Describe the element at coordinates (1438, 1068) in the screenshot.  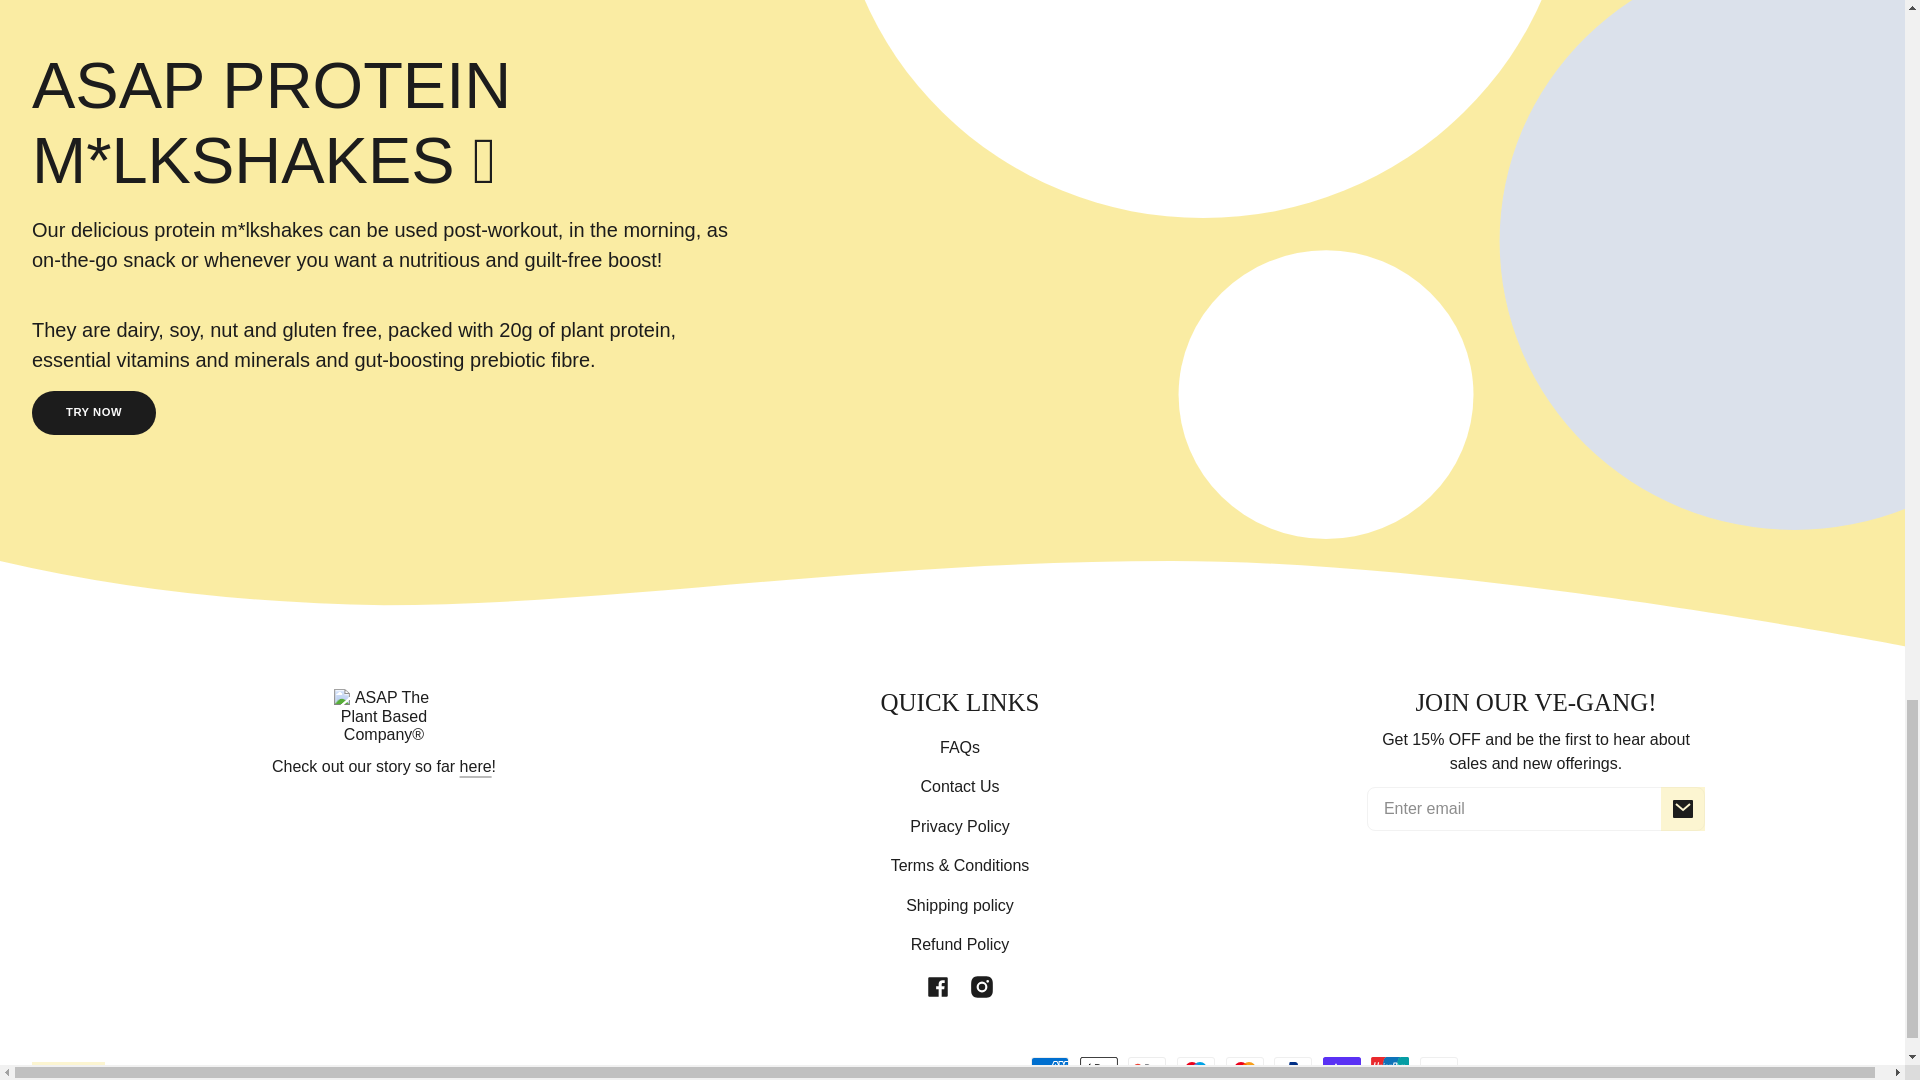
I see `Visa` at that location.